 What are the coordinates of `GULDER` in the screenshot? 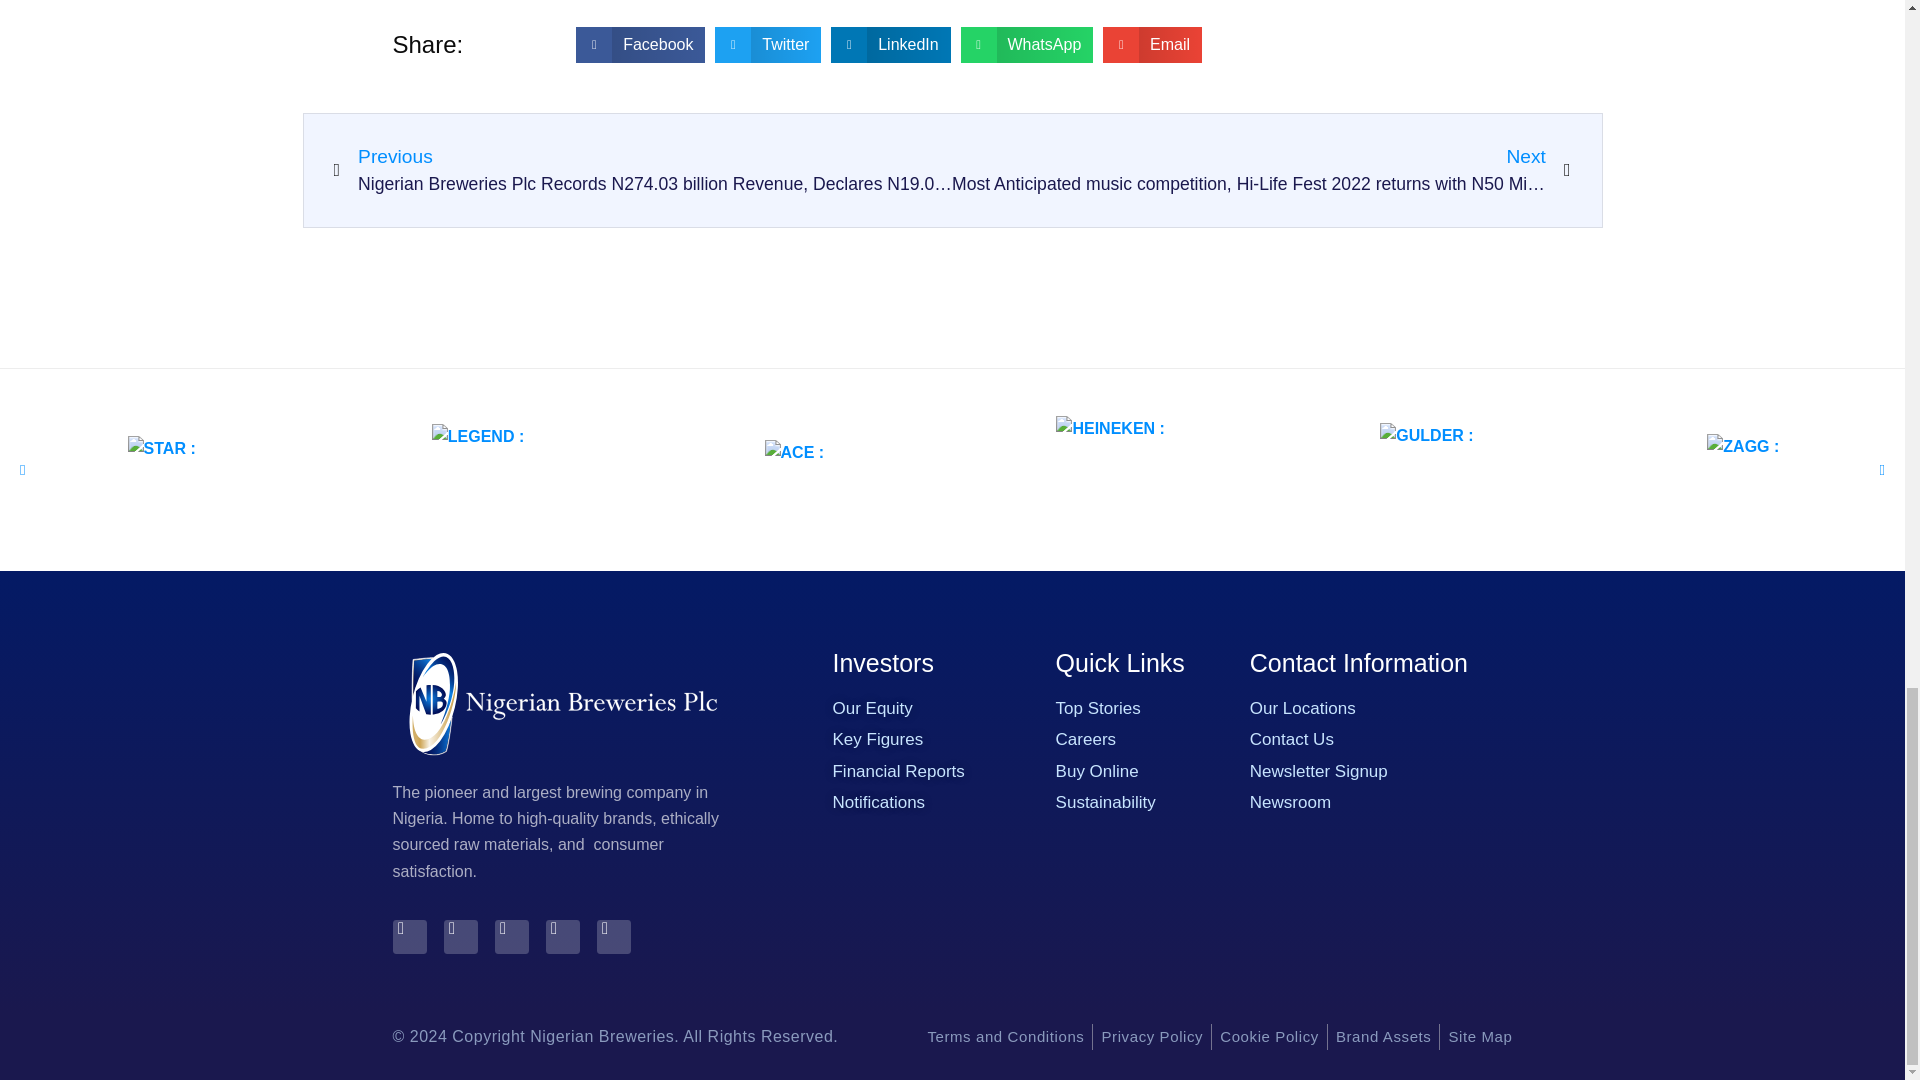 It's located at (1418, 470).